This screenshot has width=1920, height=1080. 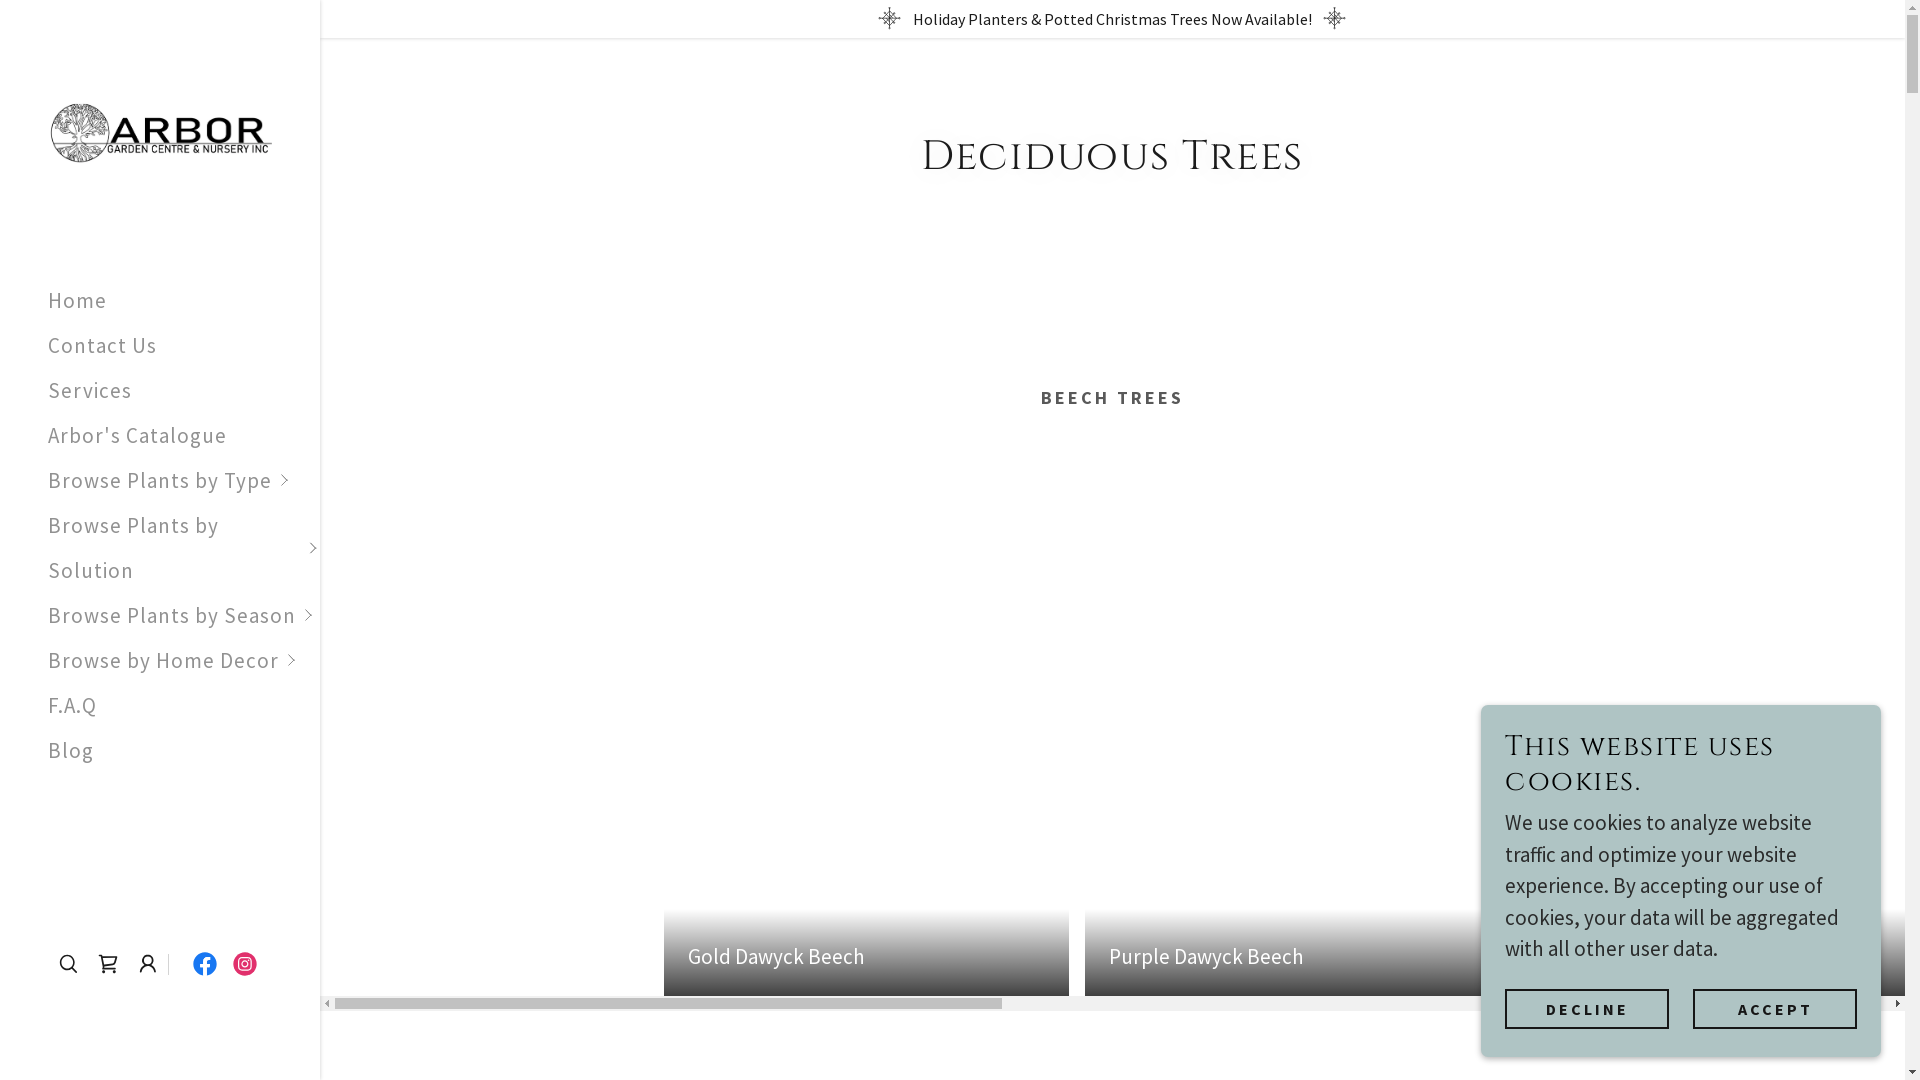 What do you see at coordinates (1112, 19) in the screenshot?
I see `Holiday Planters & Potted Christmas Trees Now Available!` at bounding box center [1112, 19].